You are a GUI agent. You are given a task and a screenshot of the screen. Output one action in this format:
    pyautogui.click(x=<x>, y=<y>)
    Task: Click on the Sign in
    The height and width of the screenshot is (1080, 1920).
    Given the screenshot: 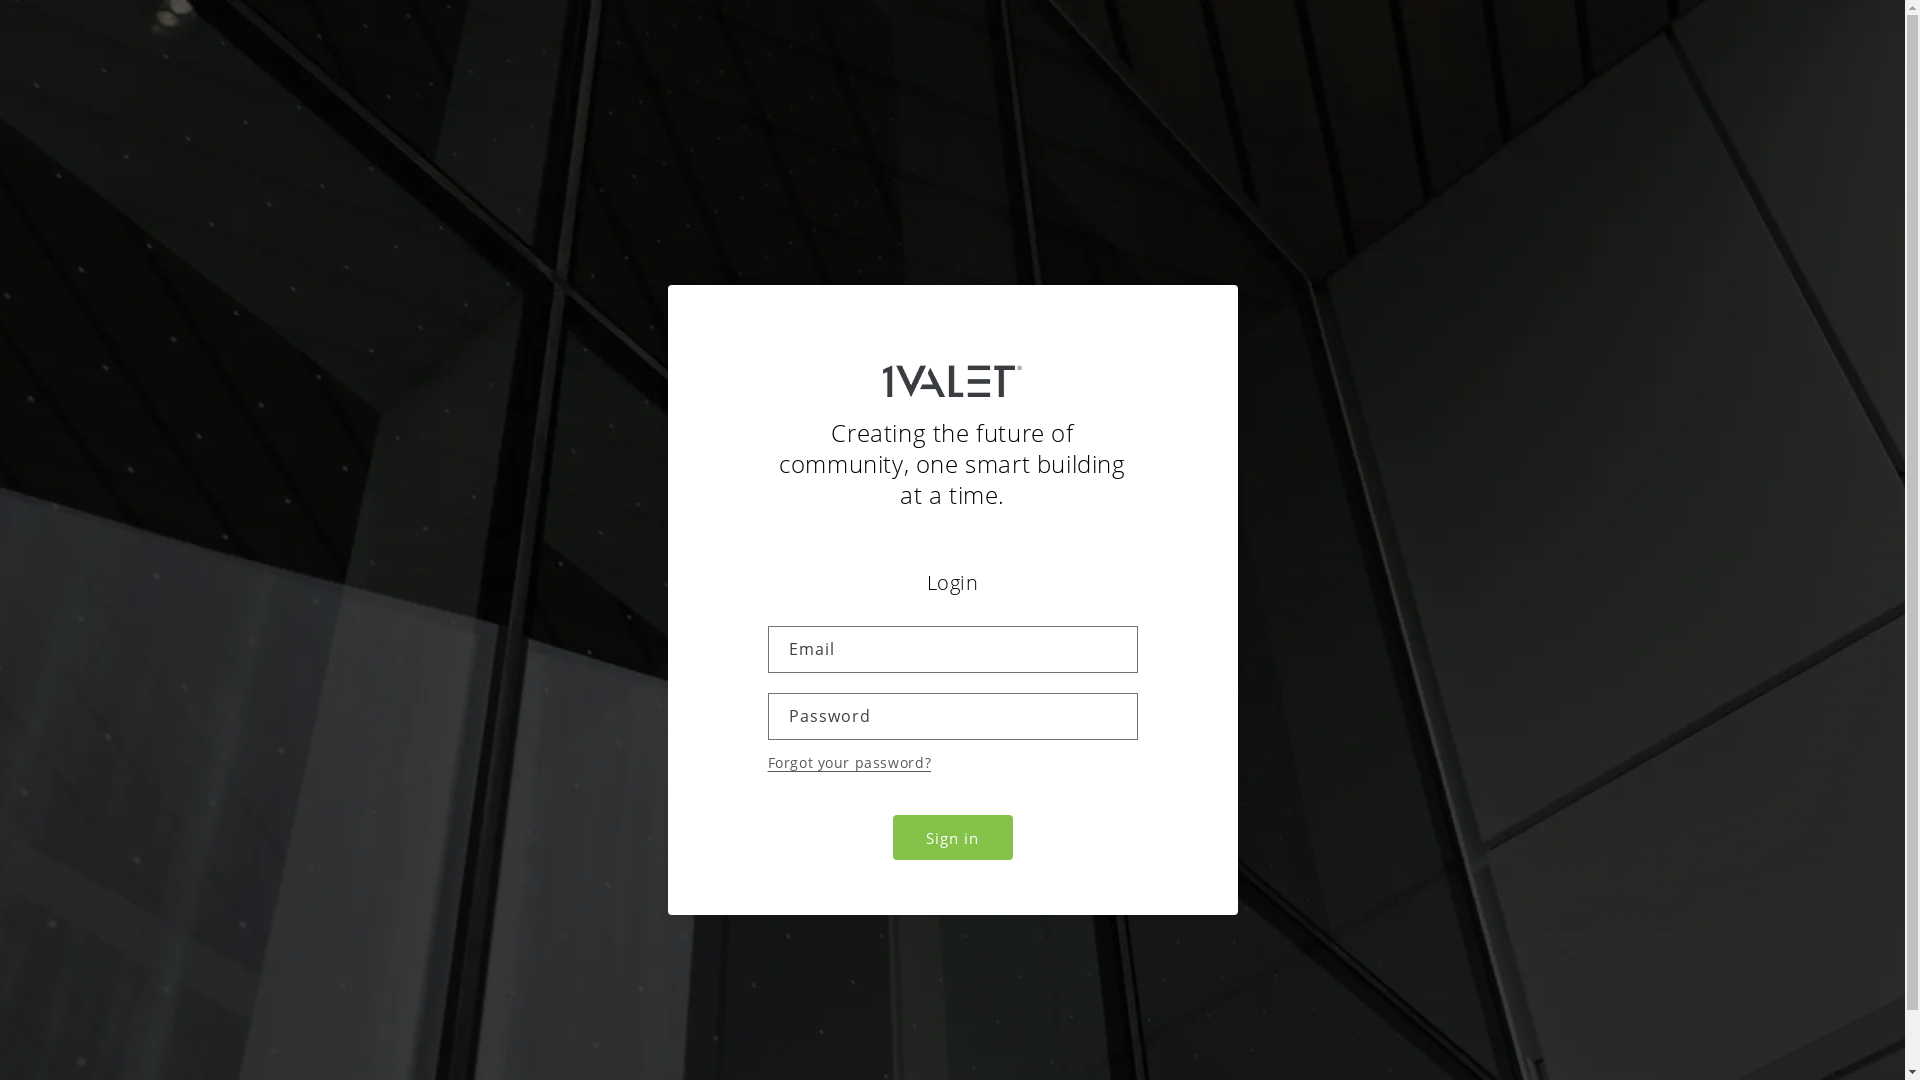 What is the action you would take?
    pyautogui.click(x=952, y=838)
    